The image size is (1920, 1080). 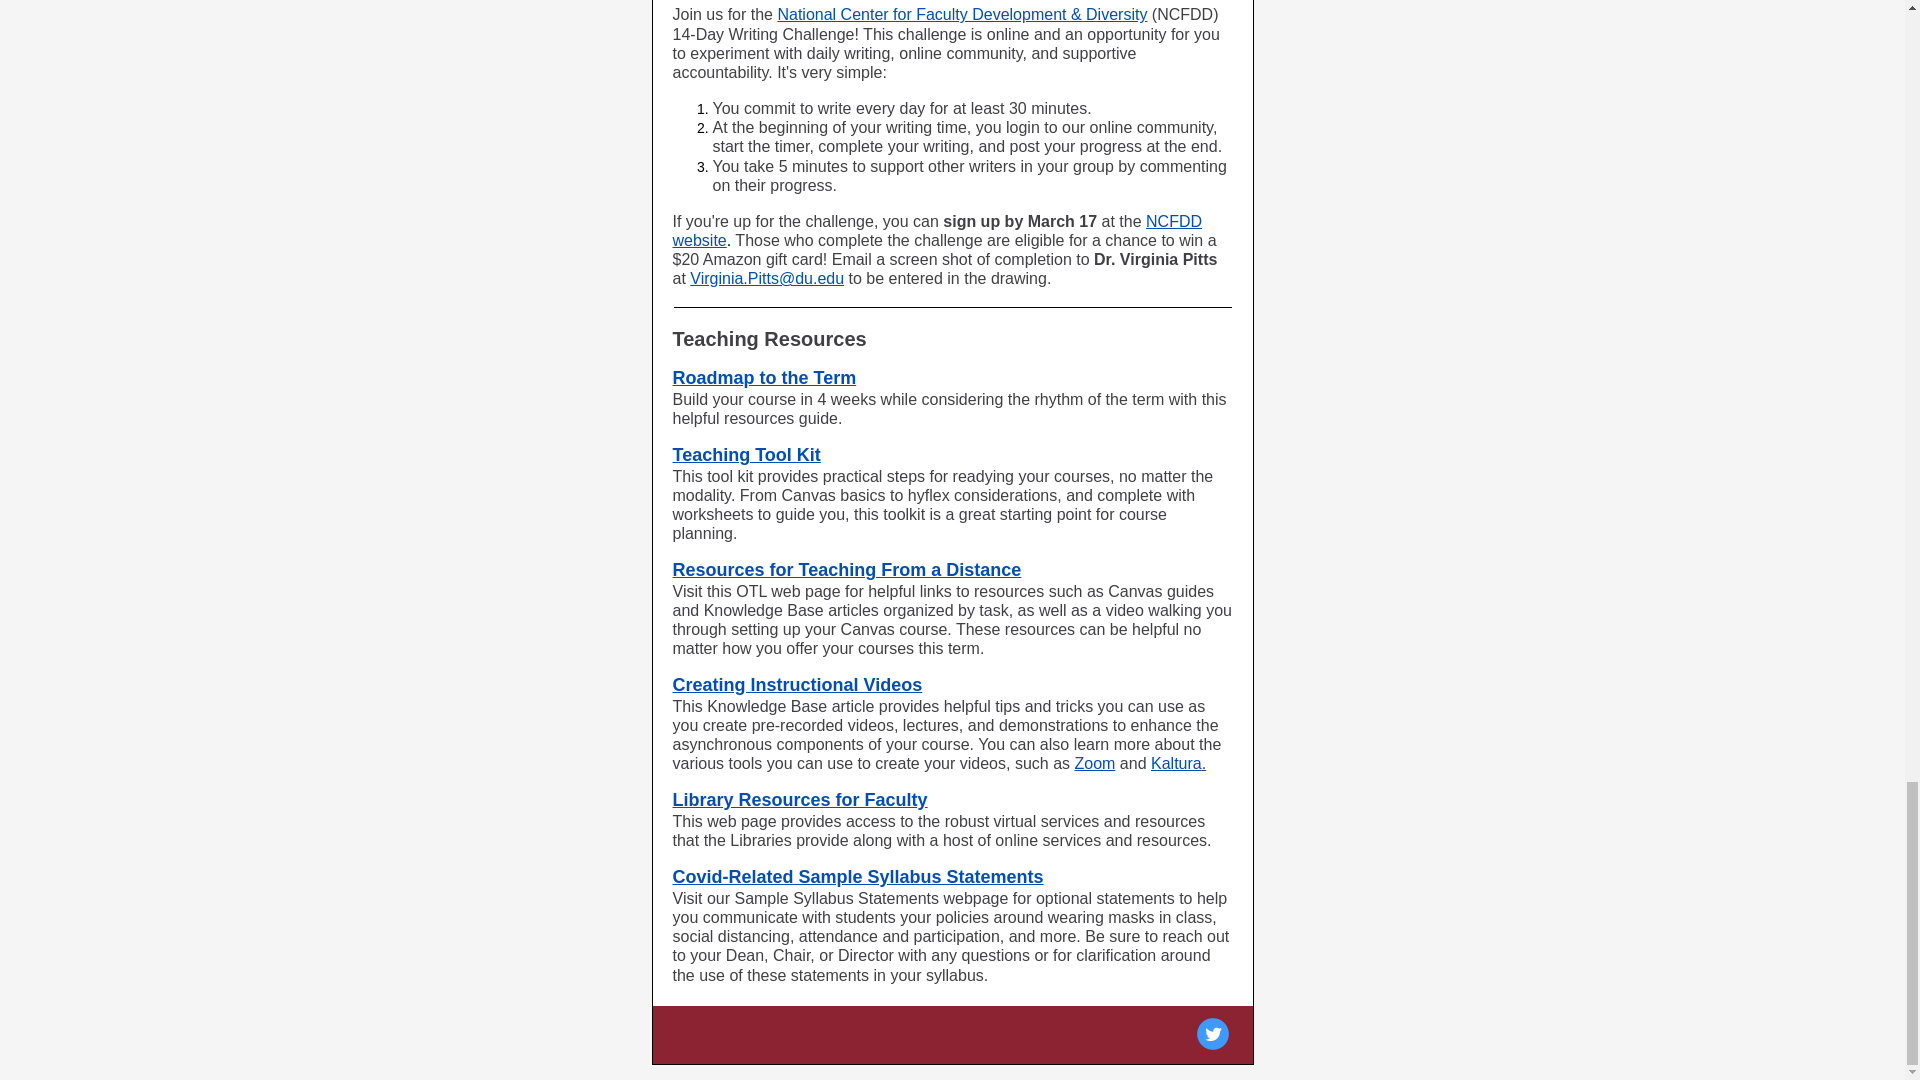 What do you see at coordinates (936, 230) in the screenshot?
I see `NCFDD website` at bounding box center [936, 230].